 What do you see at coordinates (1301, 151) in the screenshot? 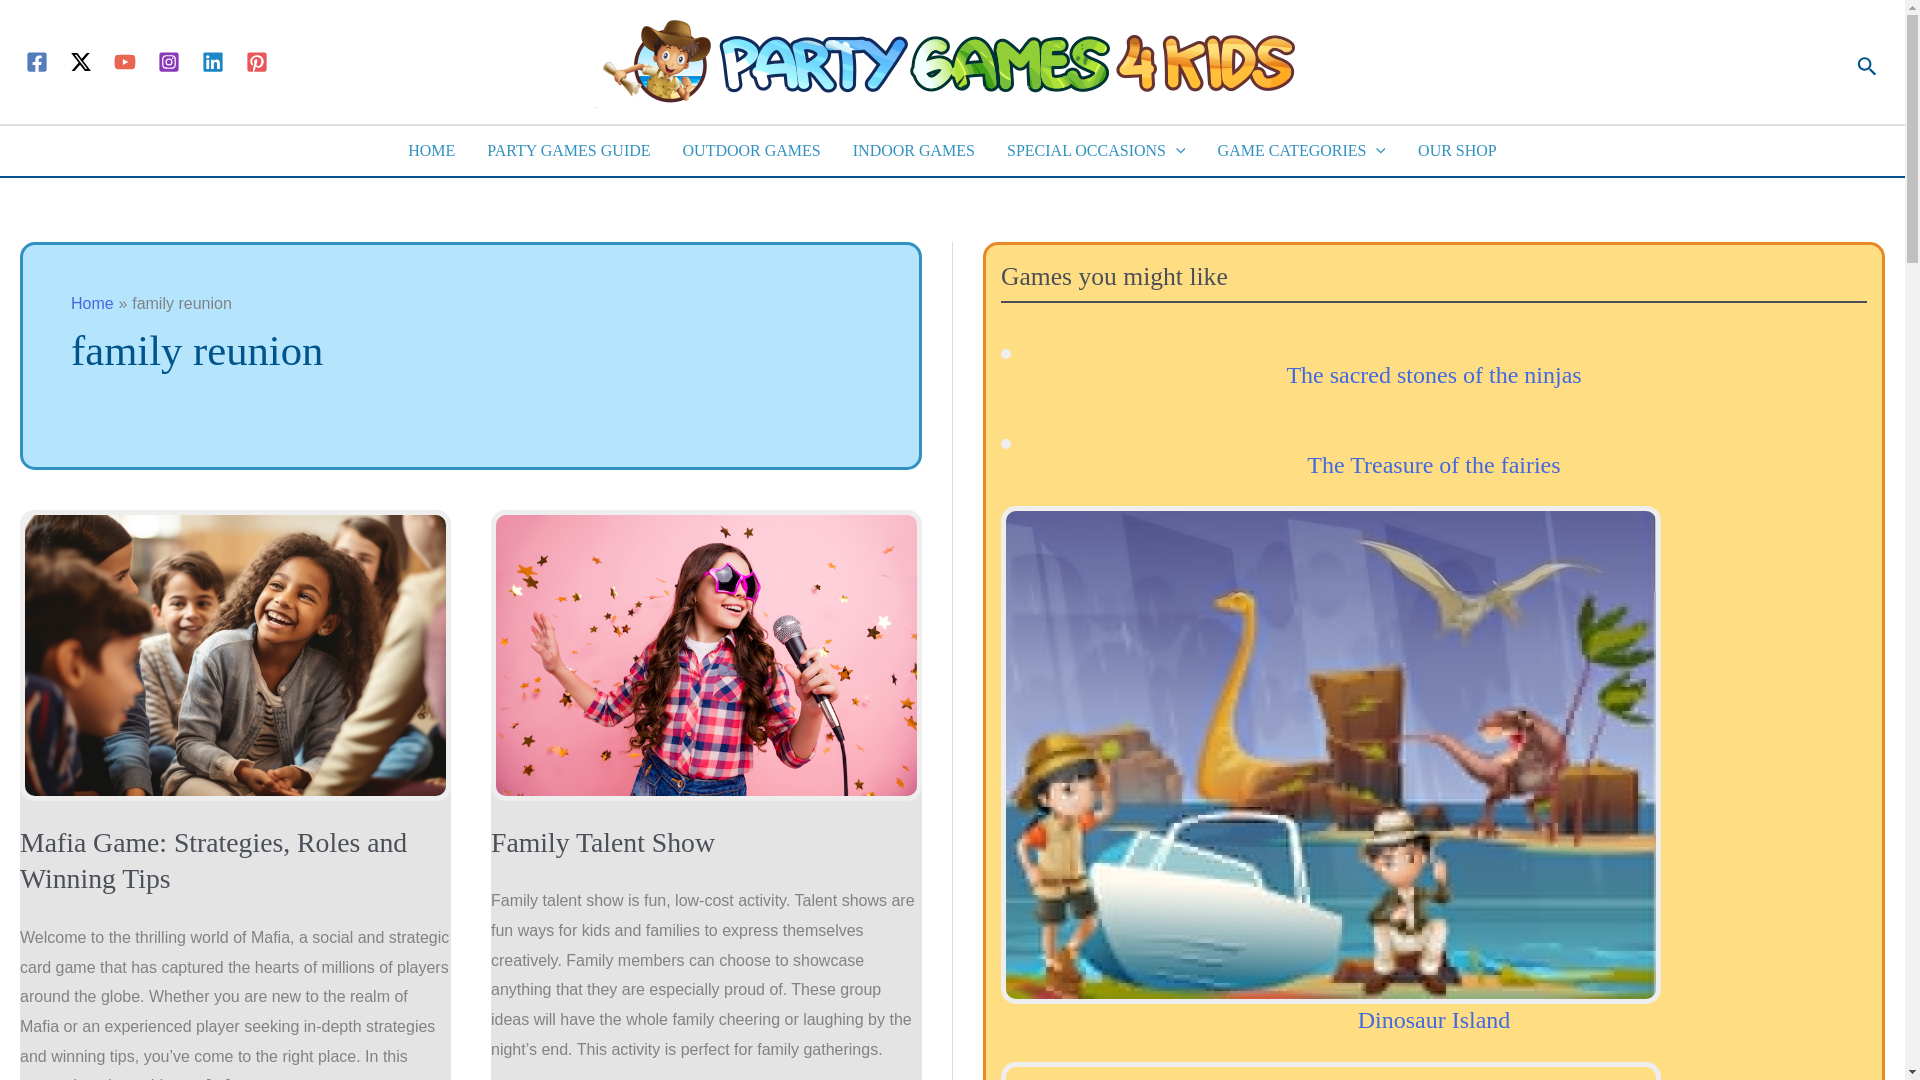
I see `GAME CATEGORIES` at bounding box center [1301, 151].